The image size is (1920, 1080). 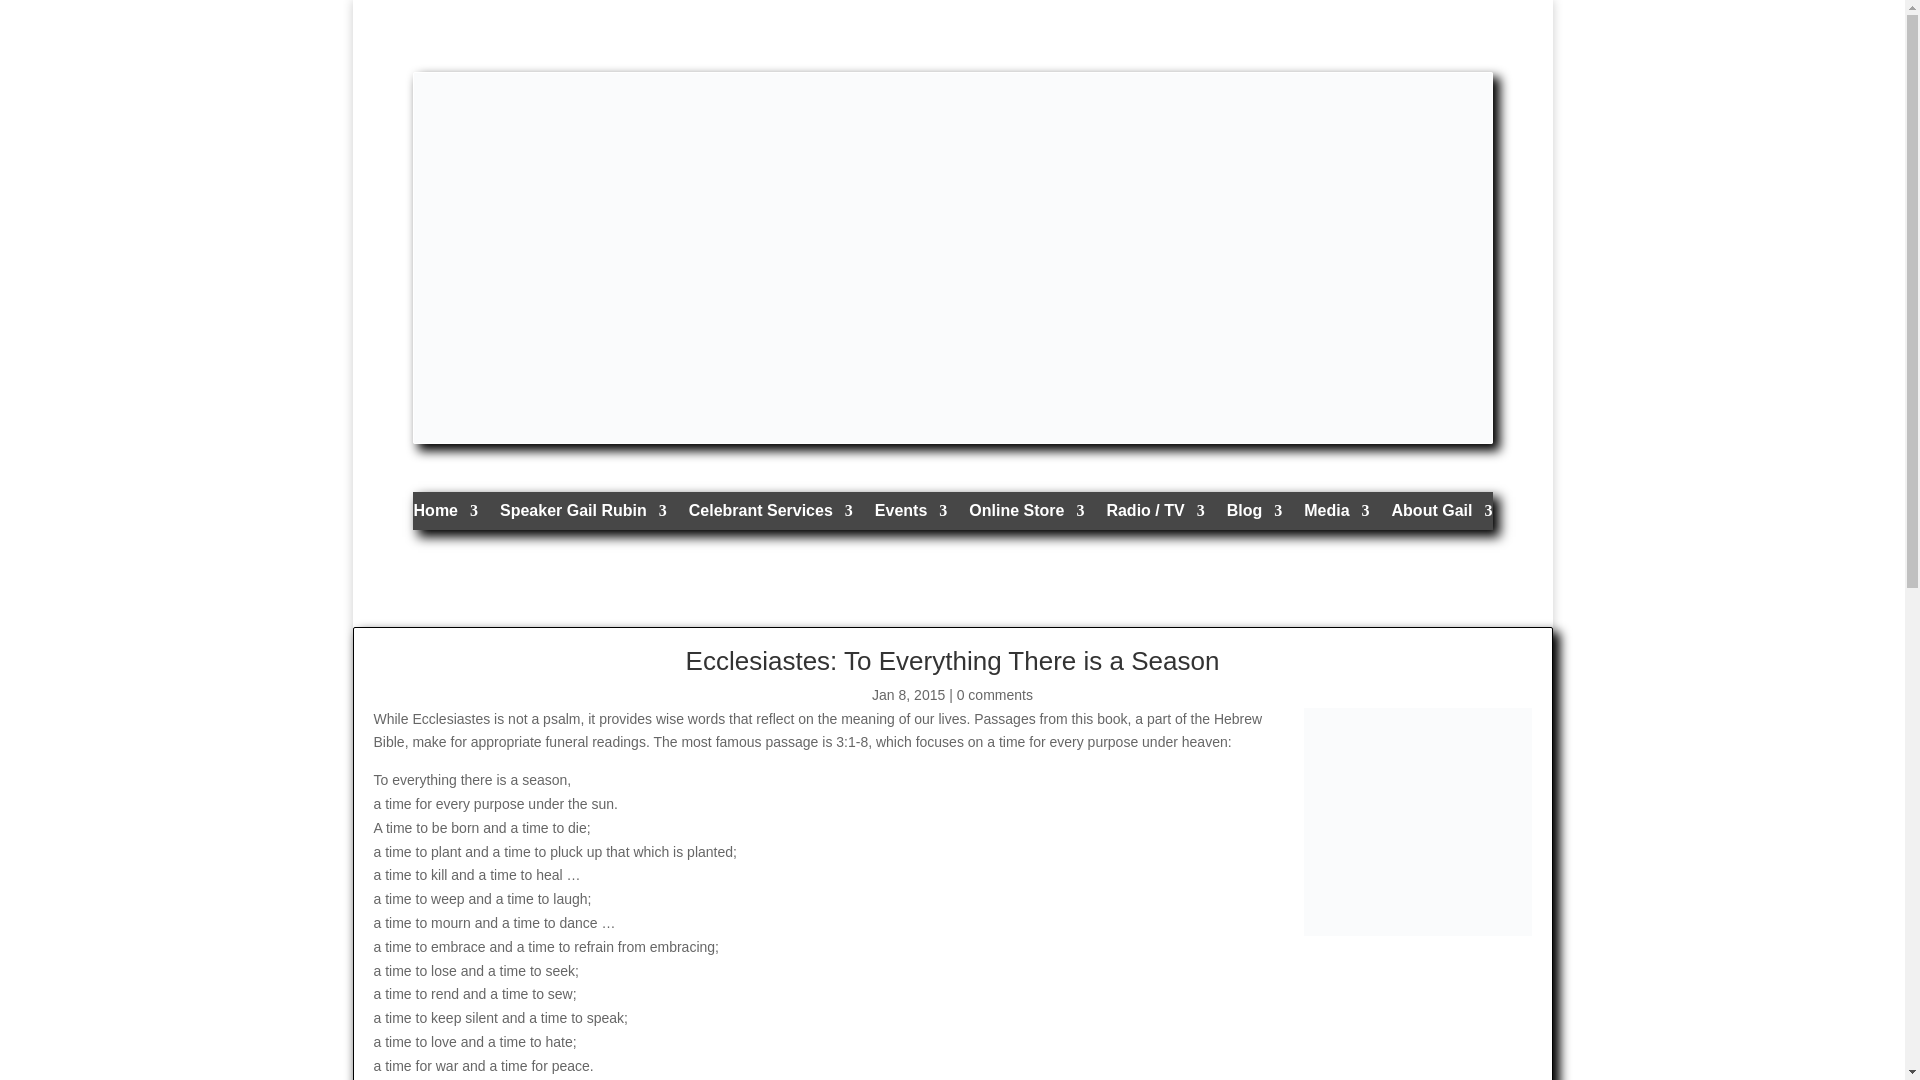 What do you see at coordinates (1026, 515) in the screenshot?
I see `Online Store` at bounding box center [1026, 515].